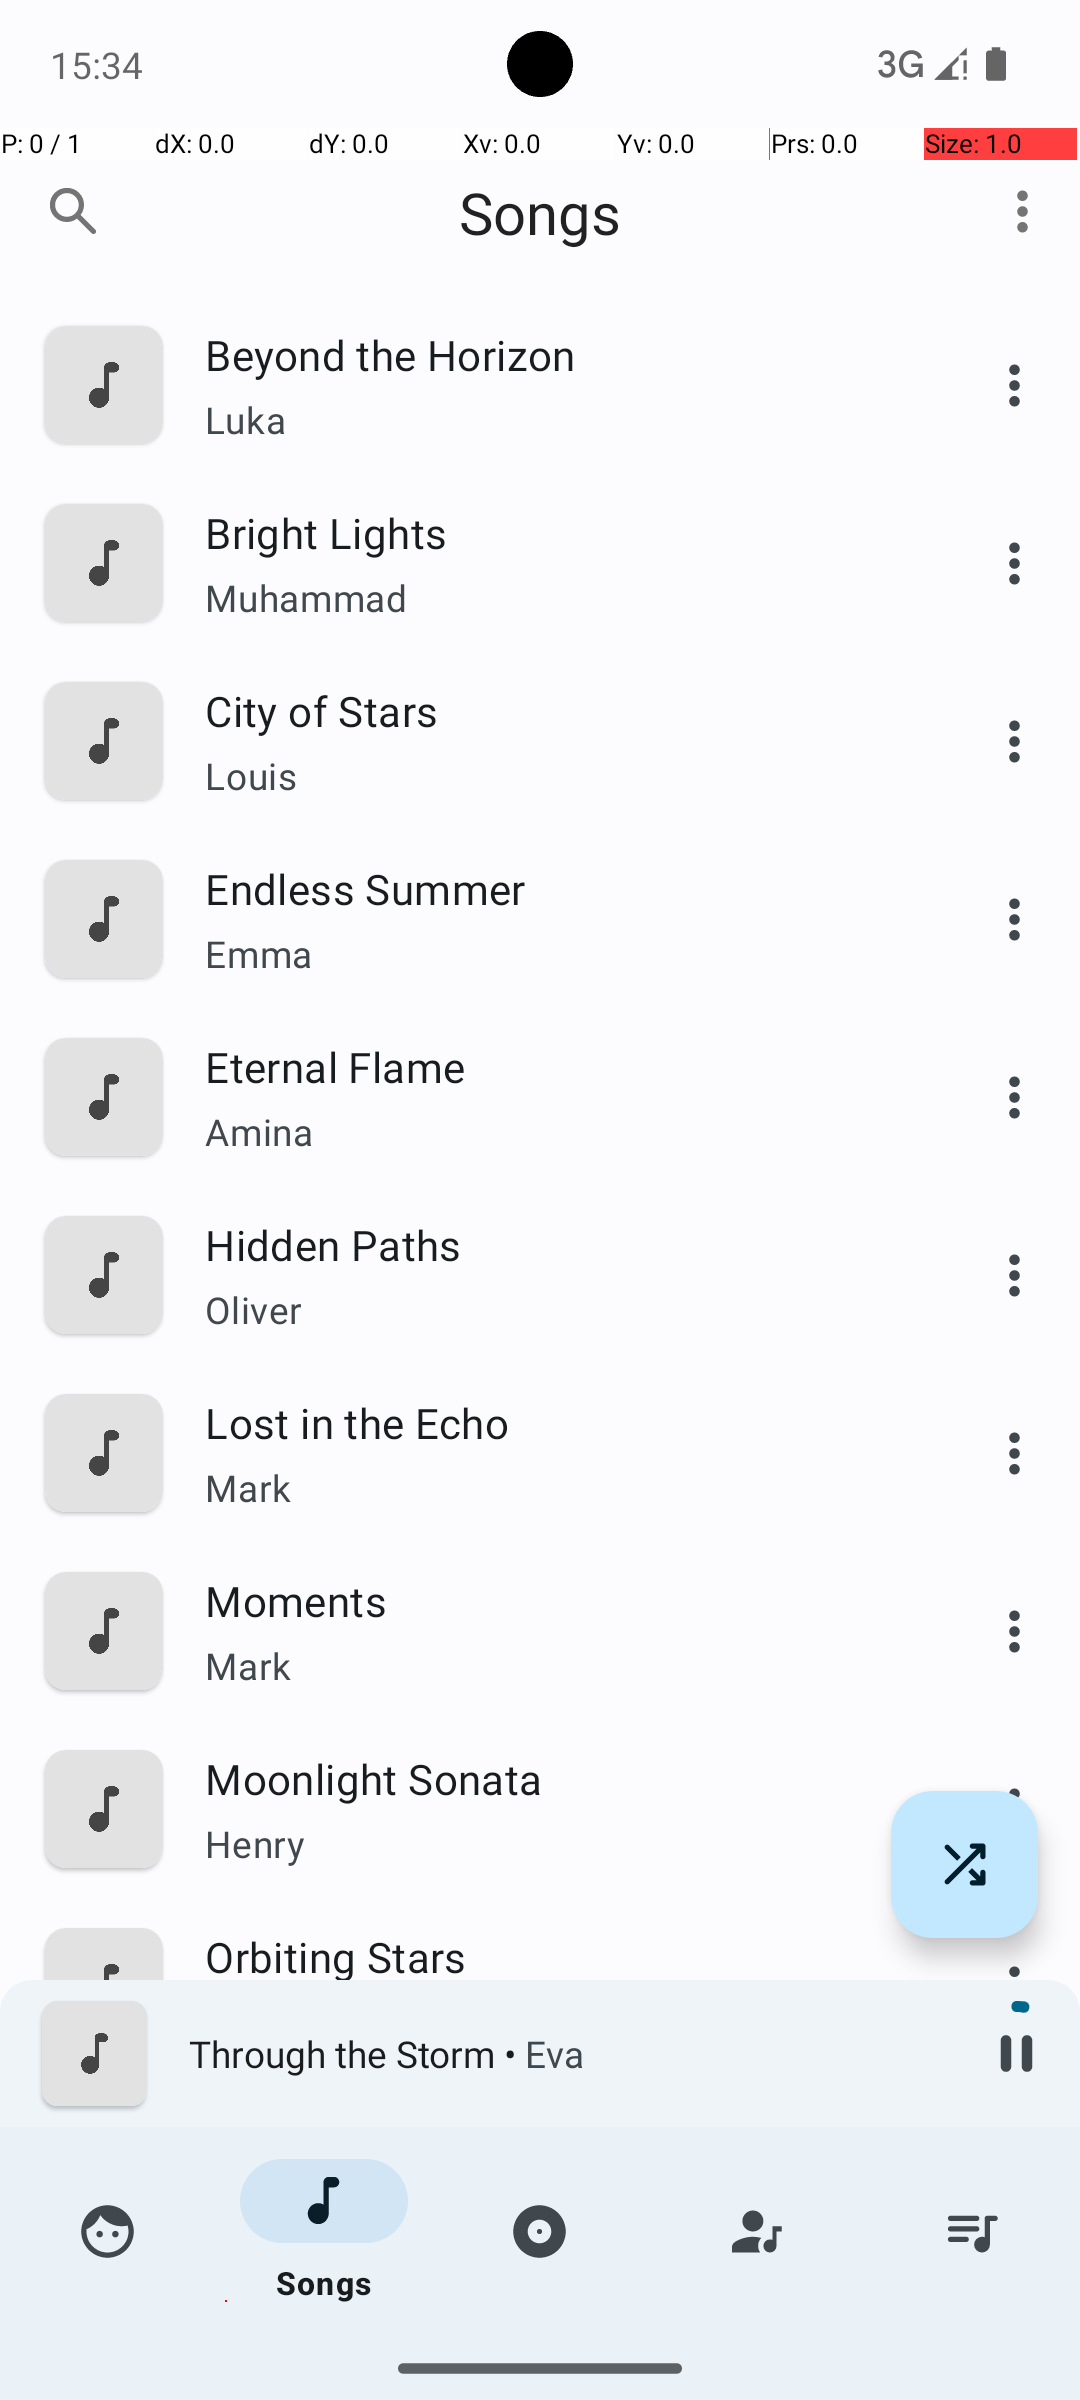  I want to click on Moments, so click(557, 1600).